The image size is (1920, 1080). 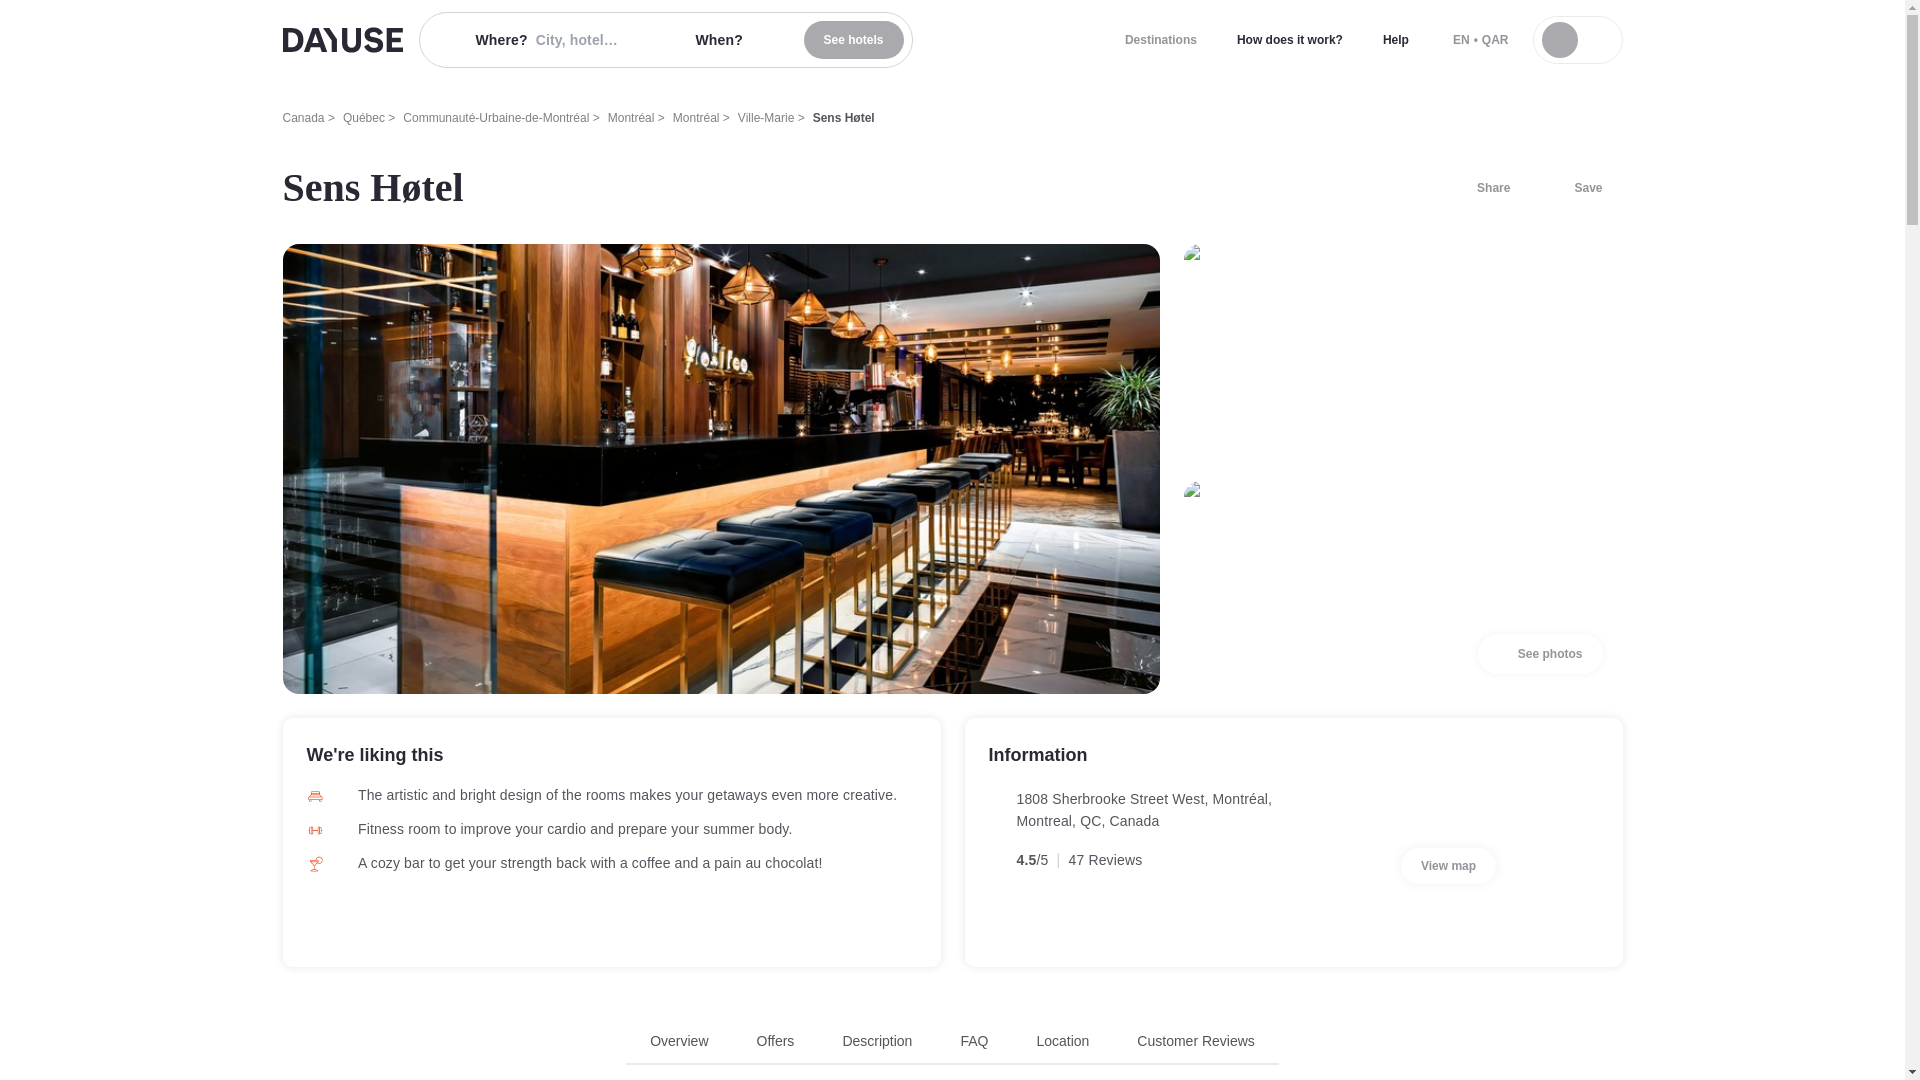 I want to click on Overview, so click(x=1448, y=866).